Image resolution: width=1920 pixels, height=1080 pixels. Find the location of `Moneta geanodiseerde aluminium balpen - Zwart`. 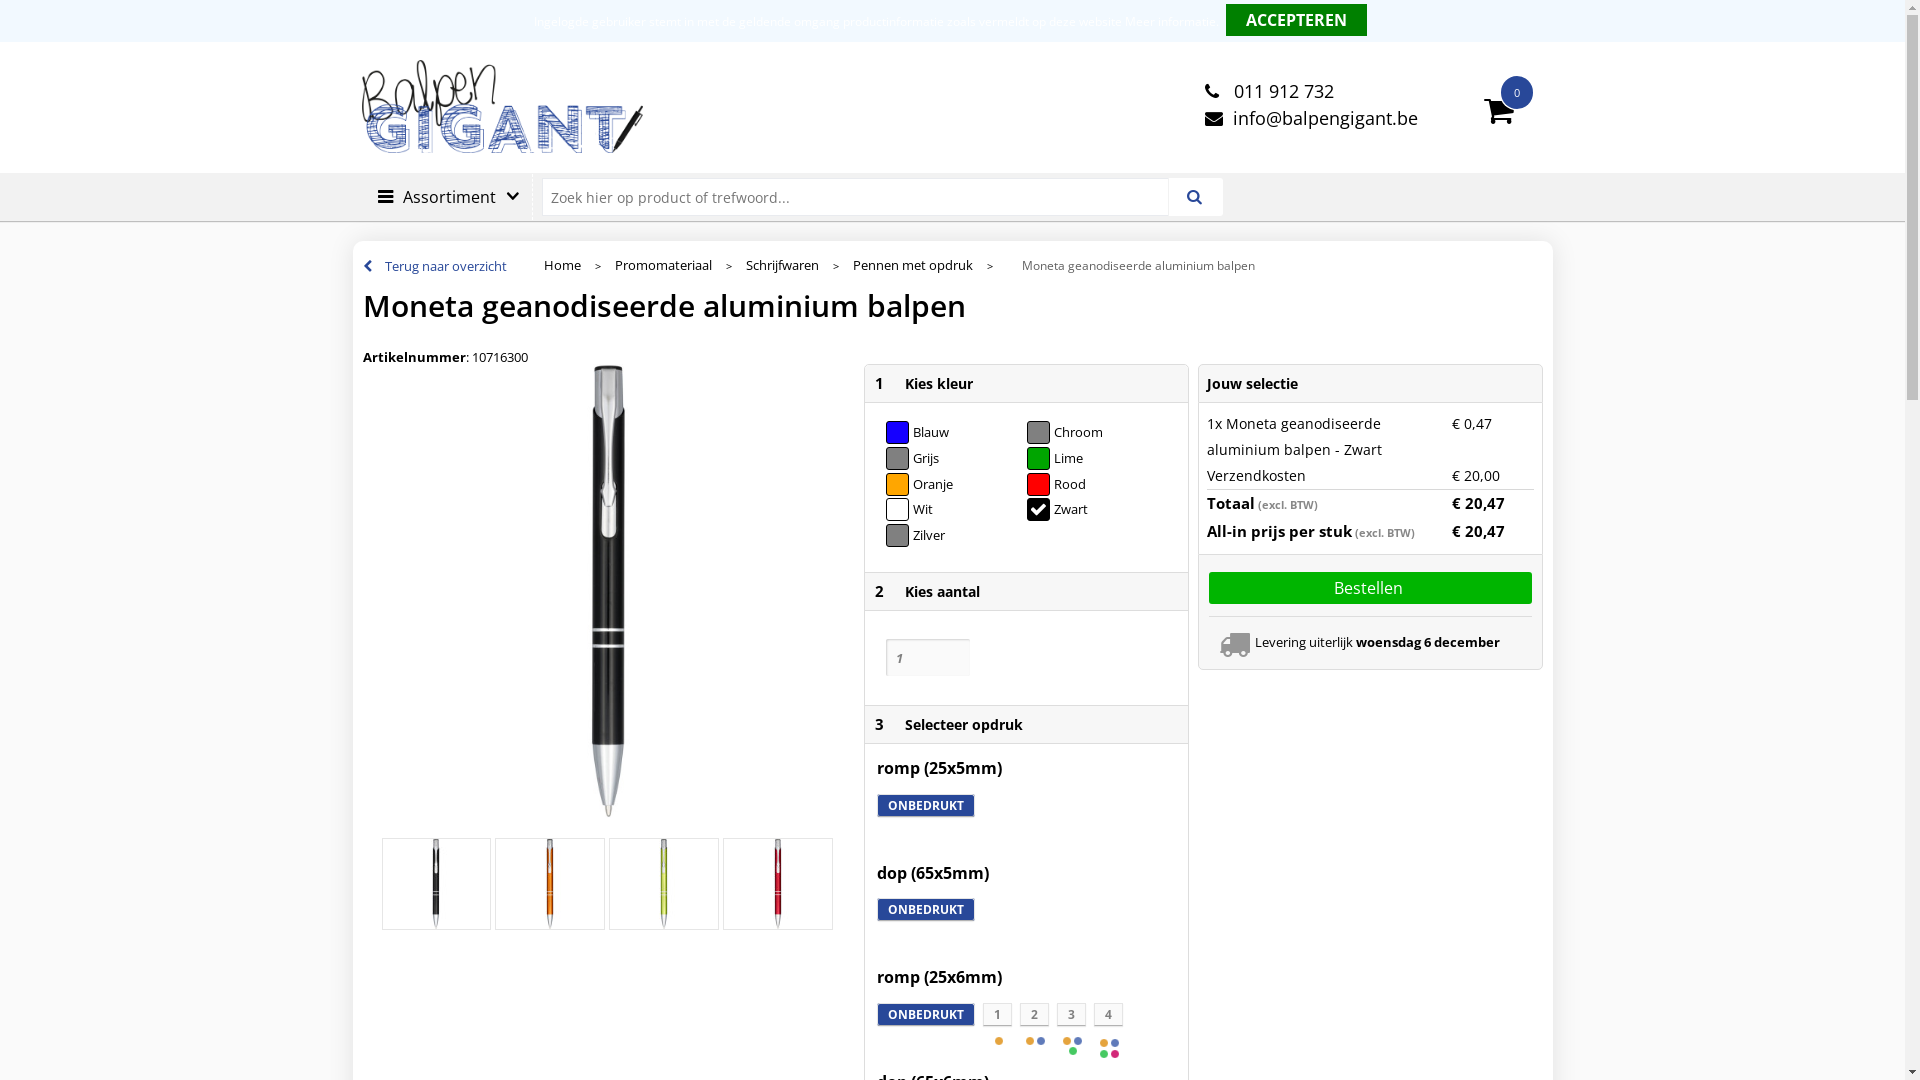

Moneta geanodiseerde aluminium balpen - Zwart is located at coordinates (436, 884).